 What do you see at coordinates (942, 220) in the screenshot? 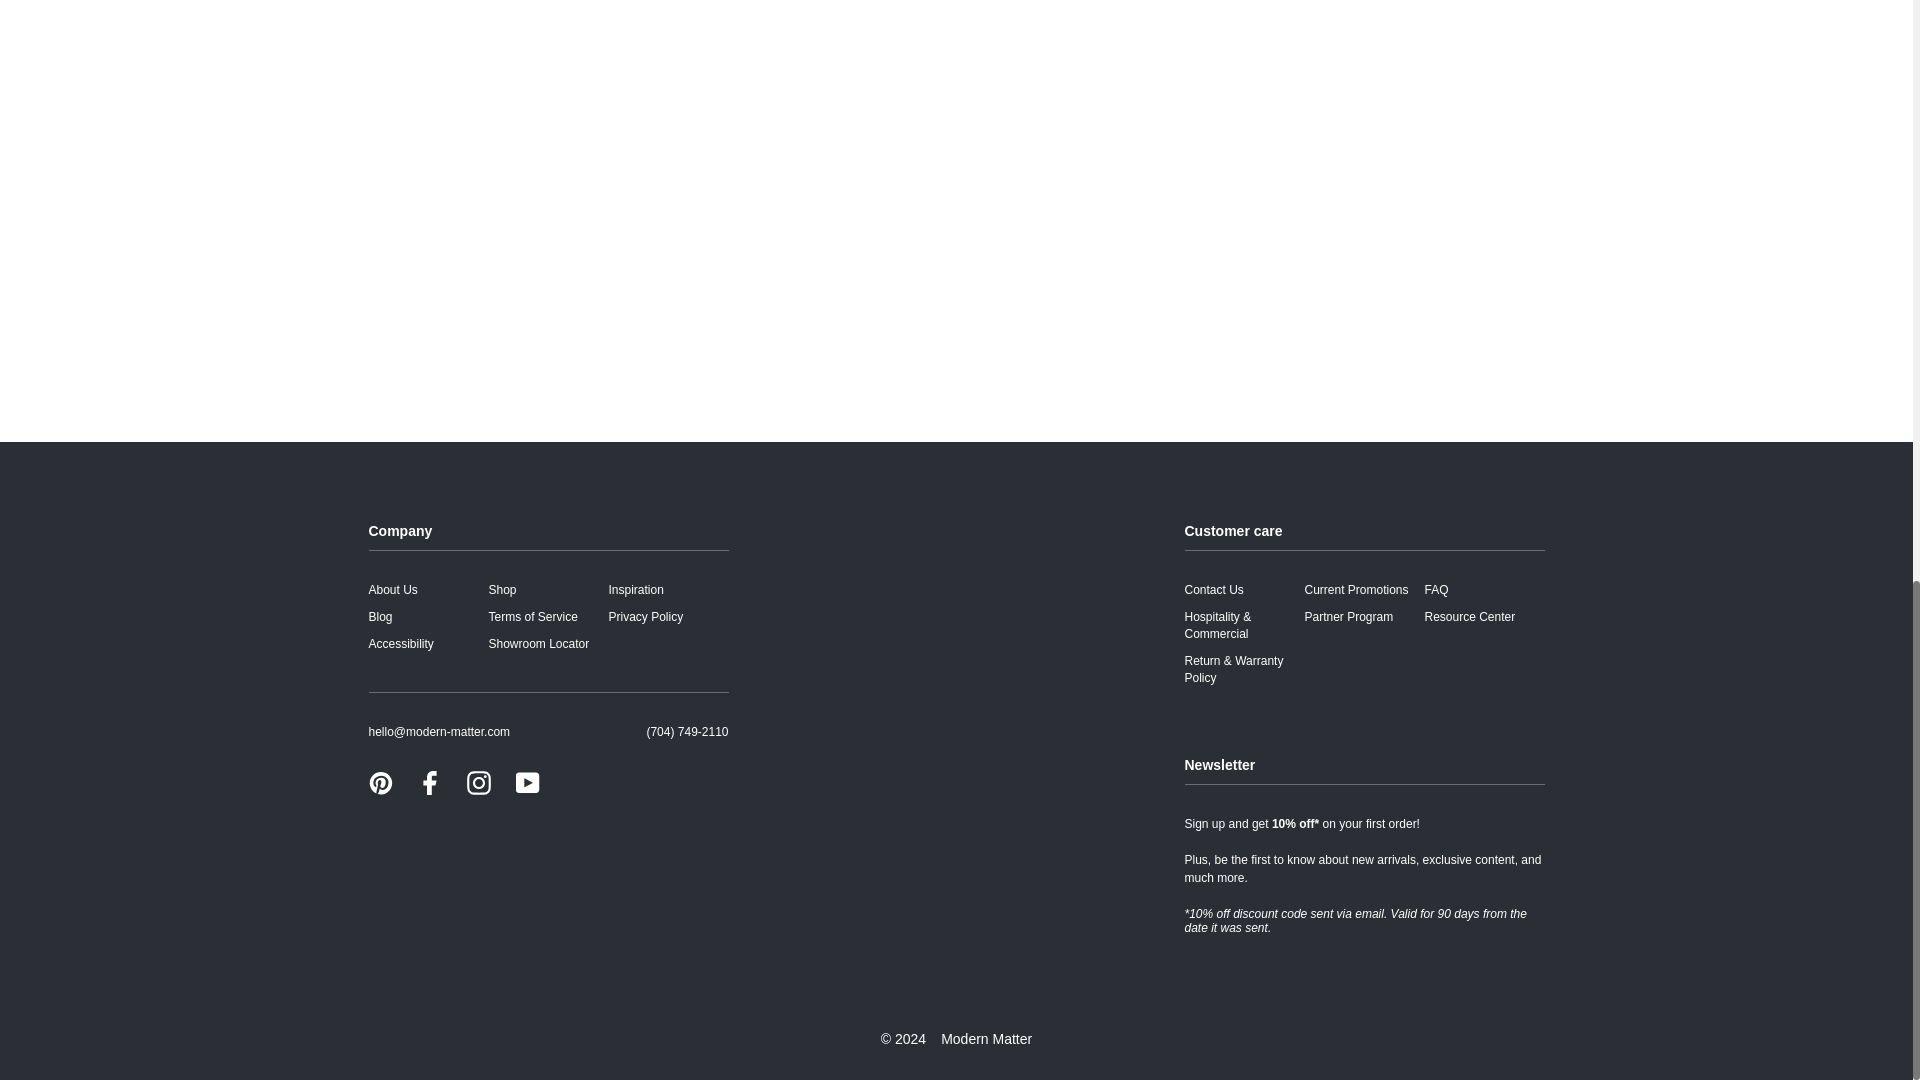
I see `Middleton 1.25` at bounding box center [942, 220].